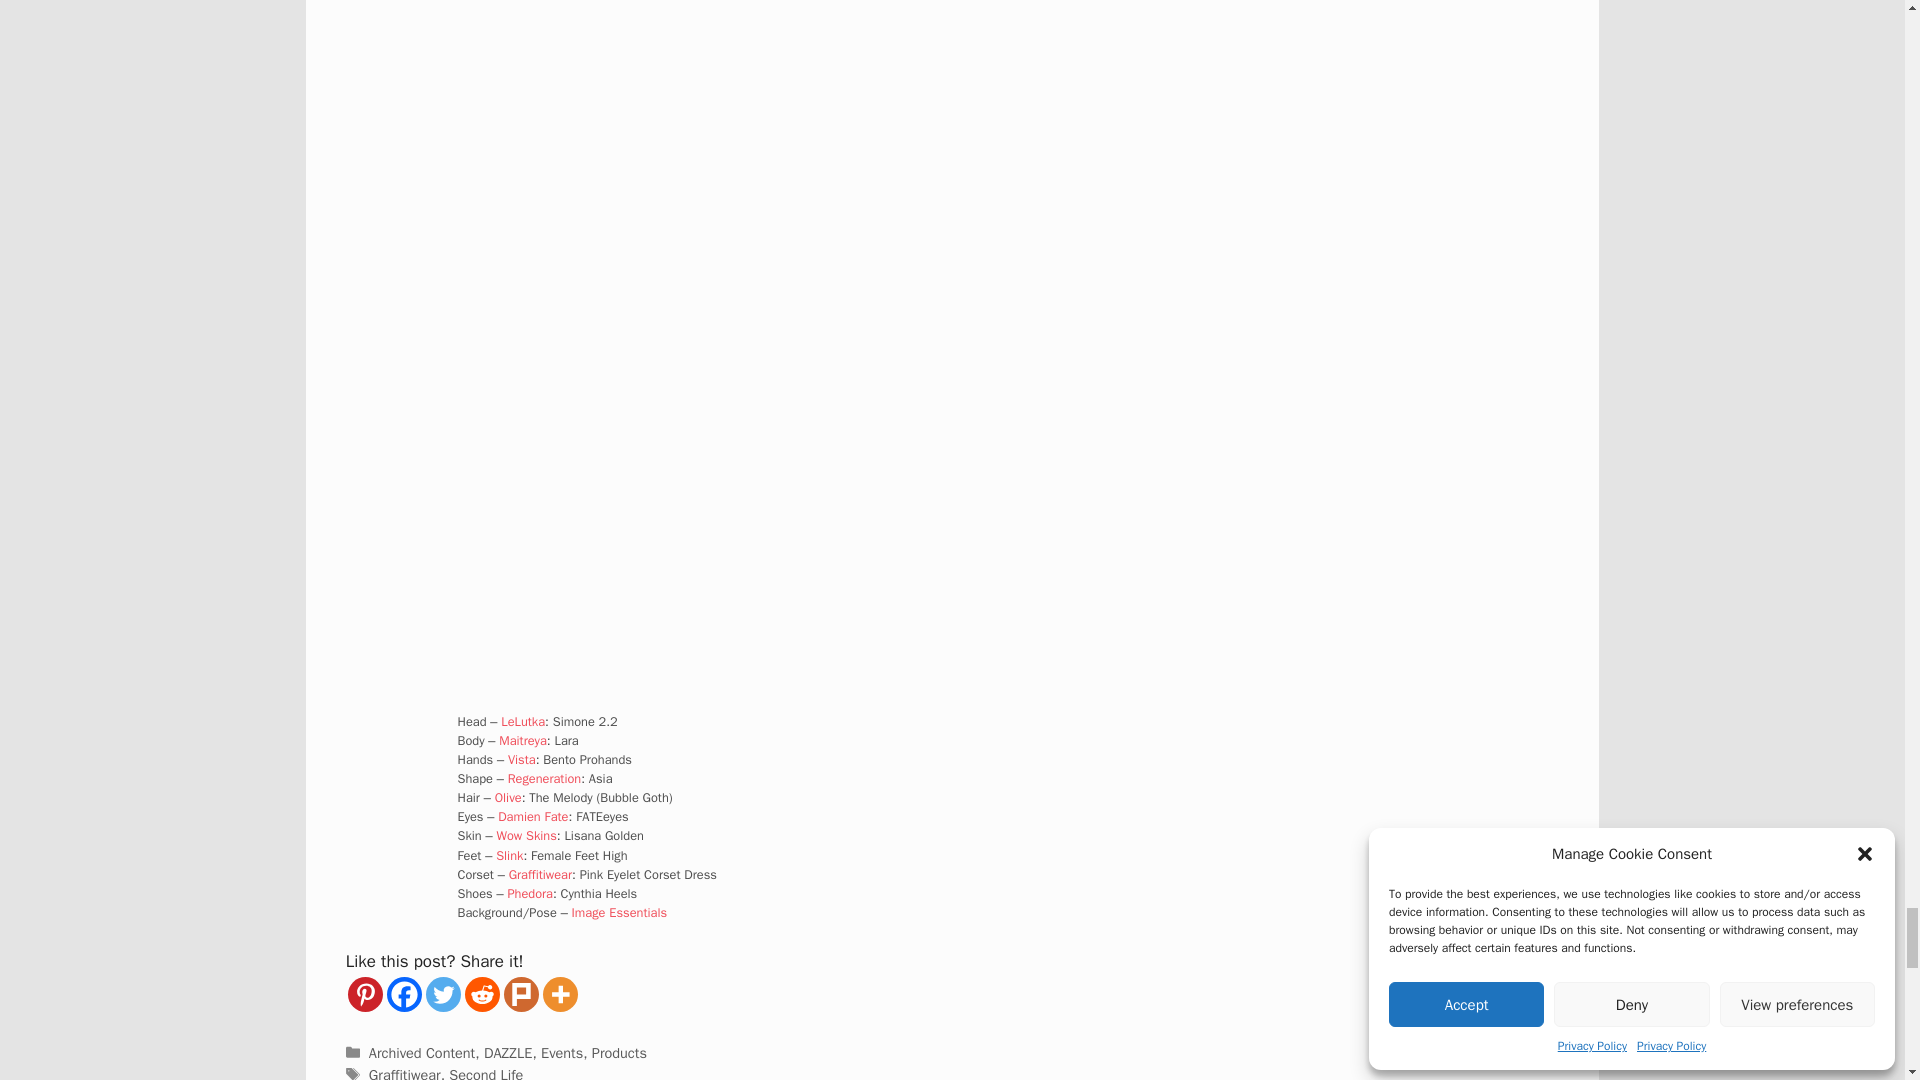 This screenshot has height=1080, width=1920. Describe the element at coordinates (521, 994) in the screenshot. I see `Plurk` at that location.